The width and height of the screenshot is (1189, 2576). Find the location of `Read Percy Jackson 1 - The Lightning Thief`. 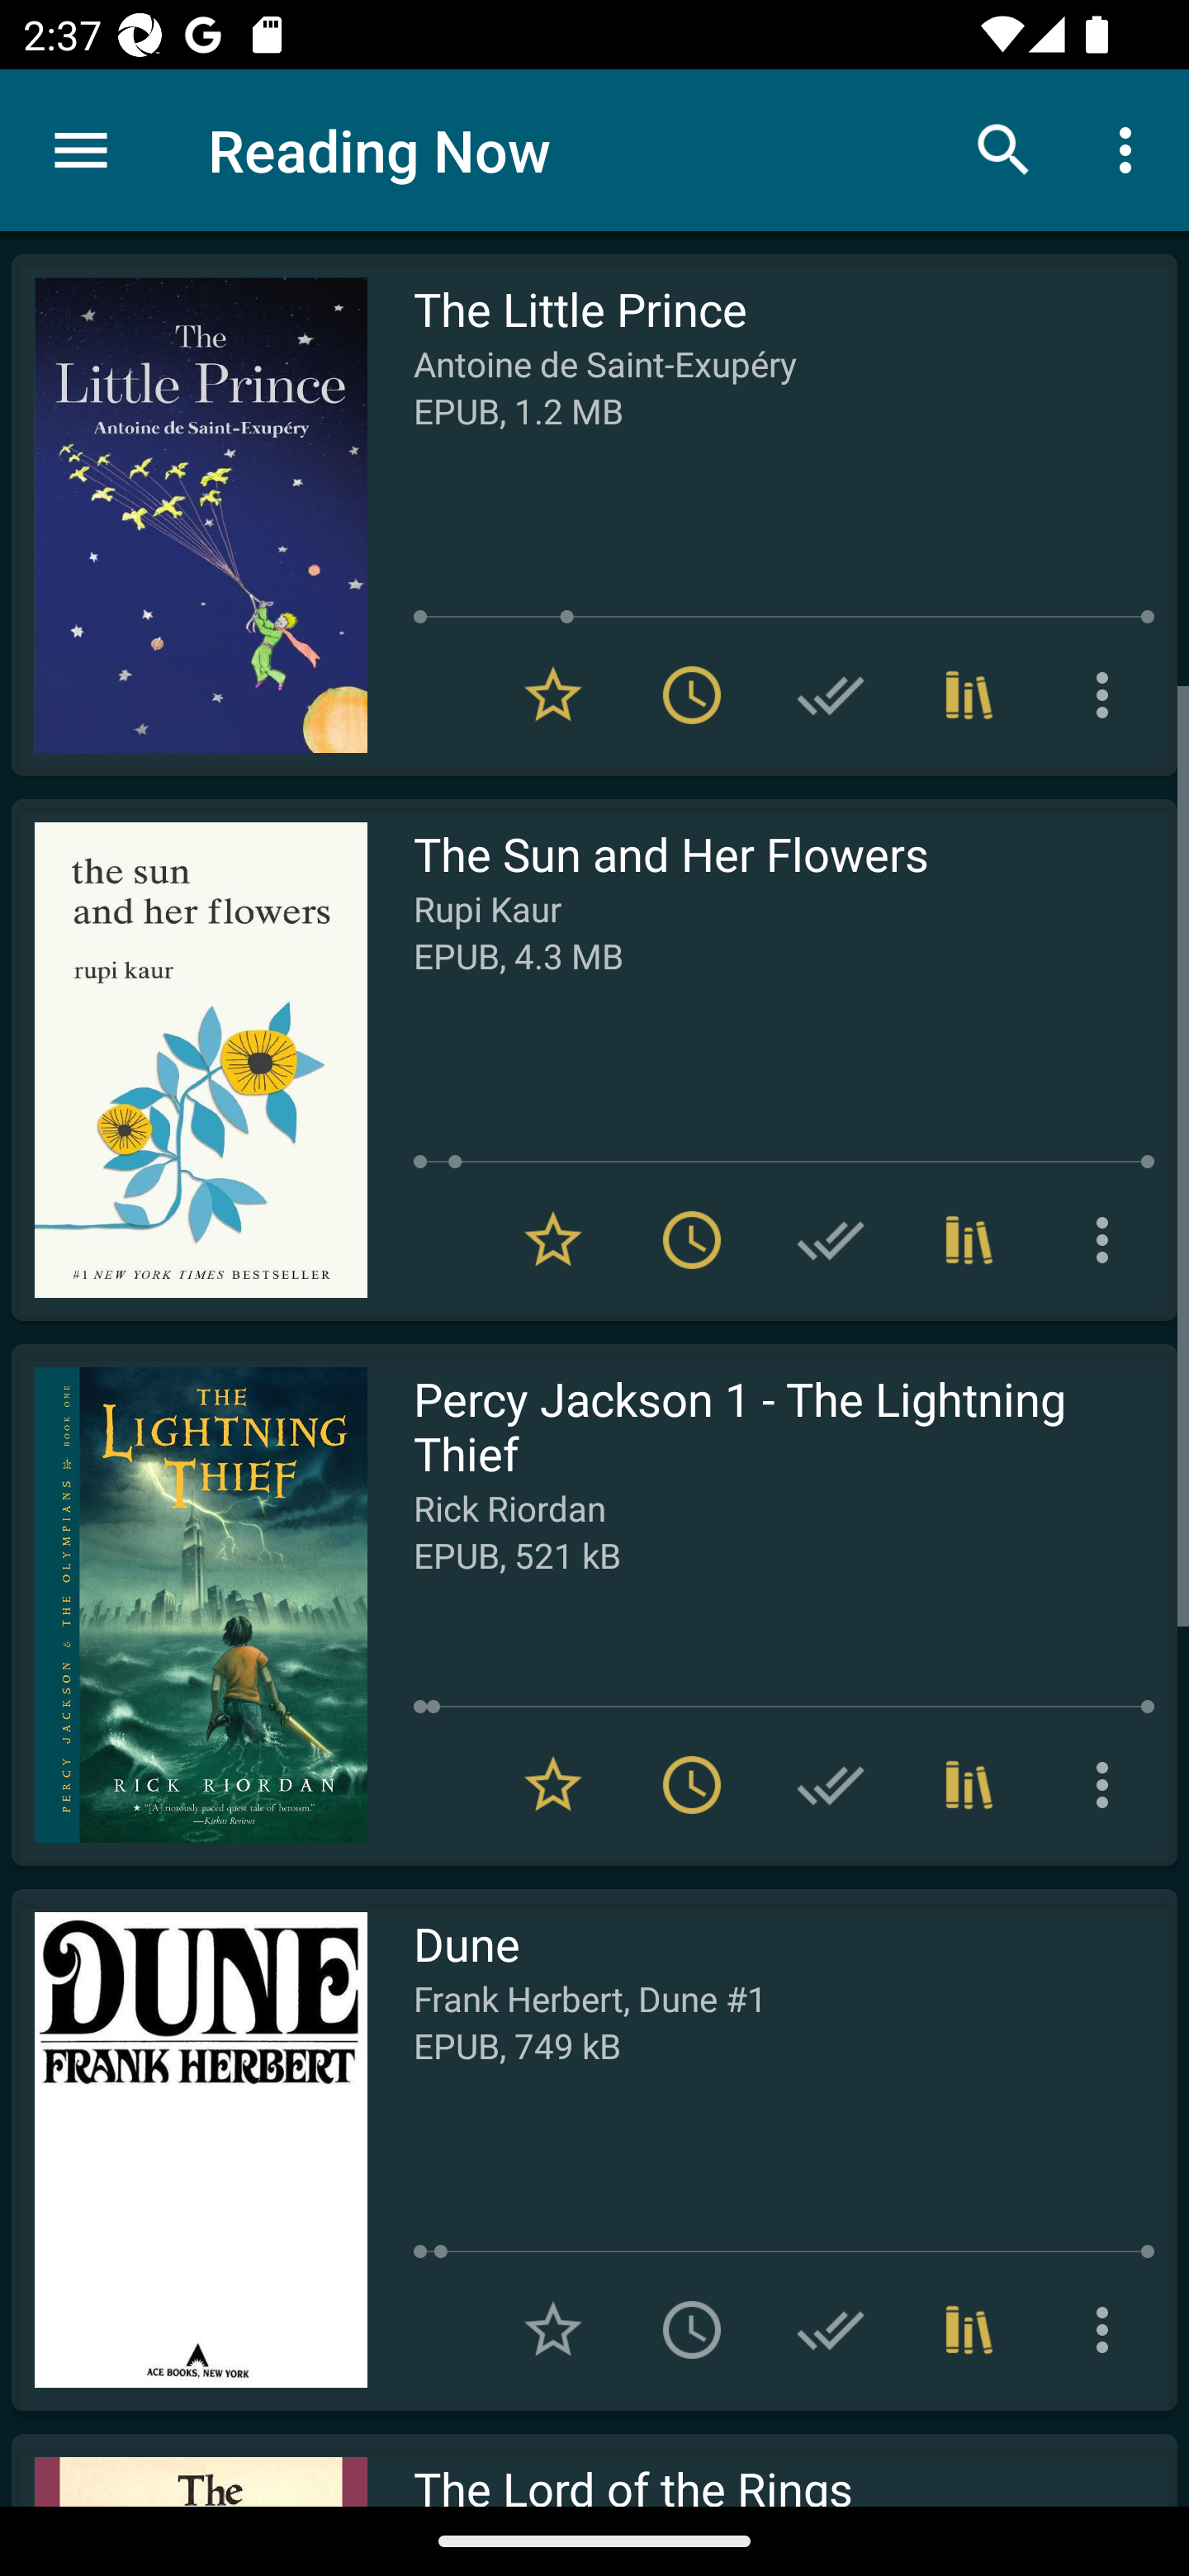

Read Percy Jackson 1 - The Lightning Thief is located at coordinates (189, 1604).